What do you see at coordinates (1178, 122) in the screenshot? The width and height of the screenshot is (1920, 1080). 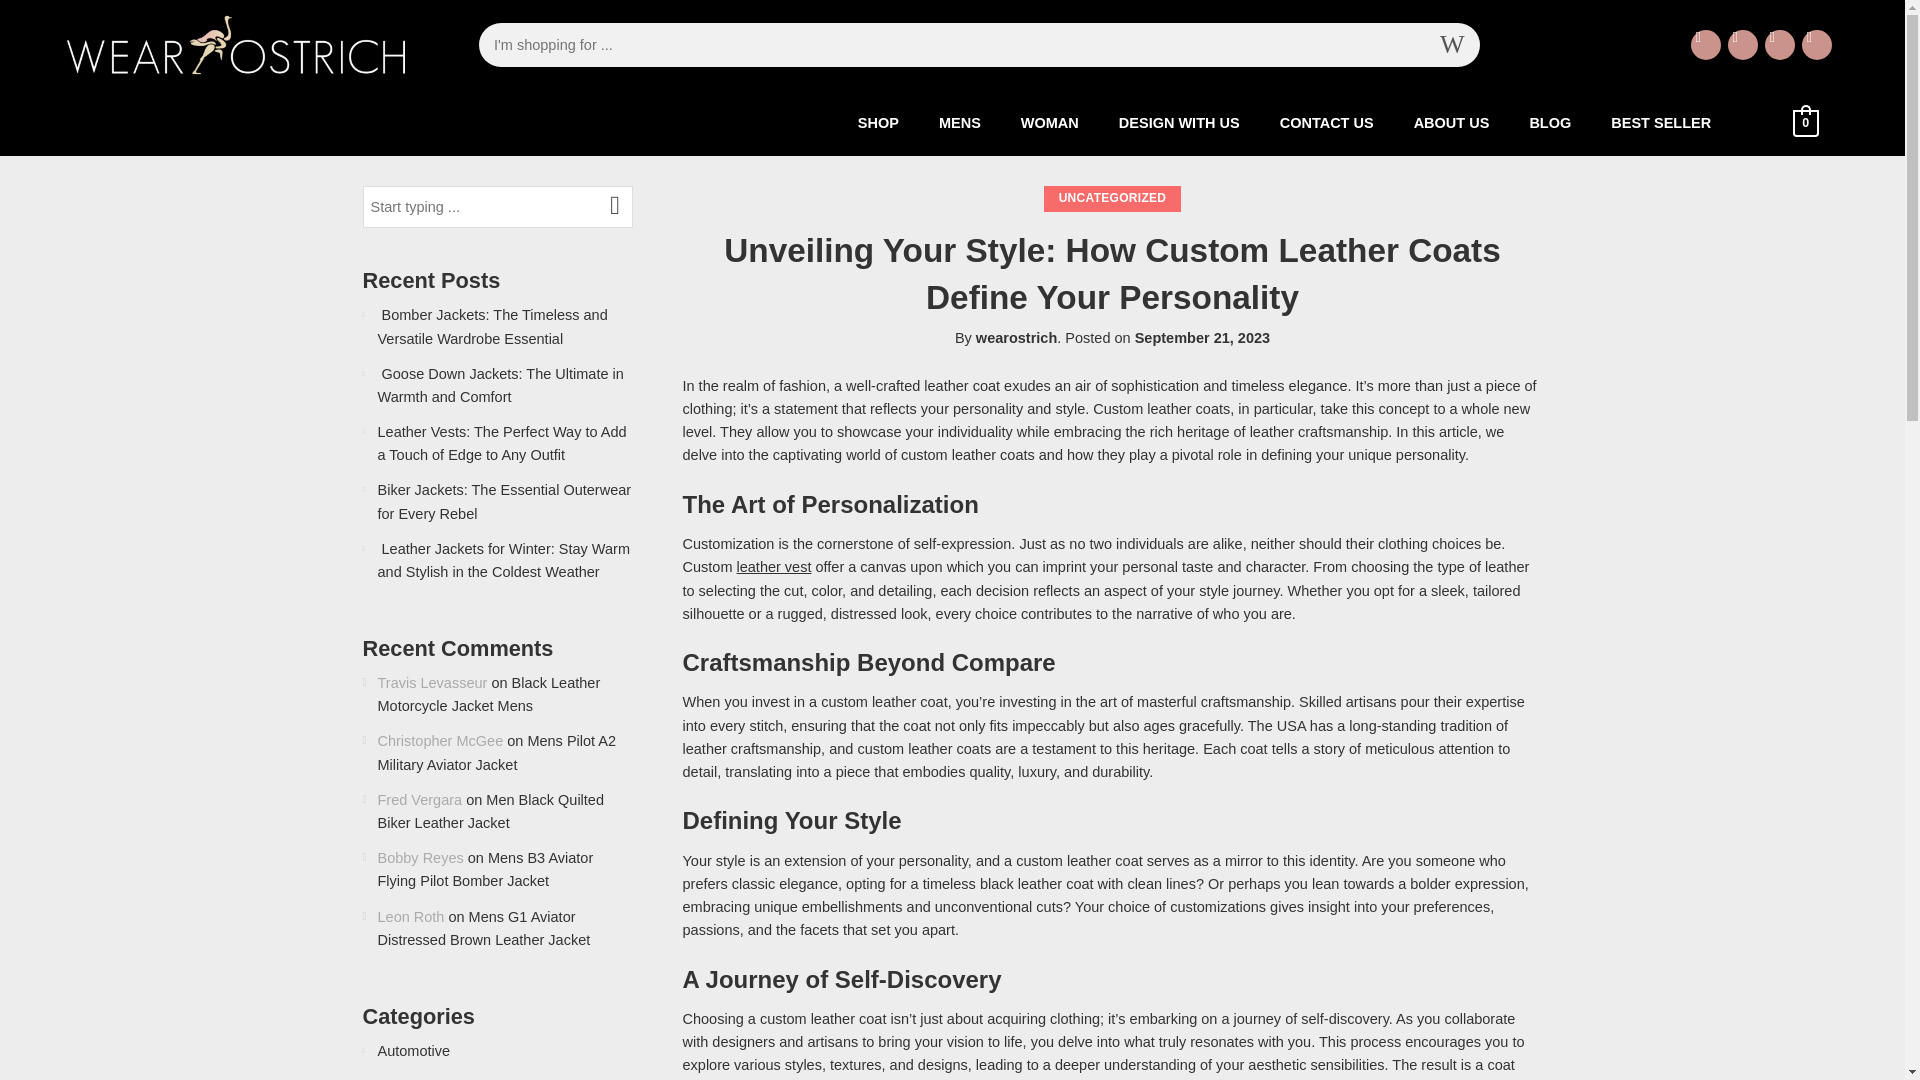 I see `DESIGN WITH US` at bounding box center [1178, 122].